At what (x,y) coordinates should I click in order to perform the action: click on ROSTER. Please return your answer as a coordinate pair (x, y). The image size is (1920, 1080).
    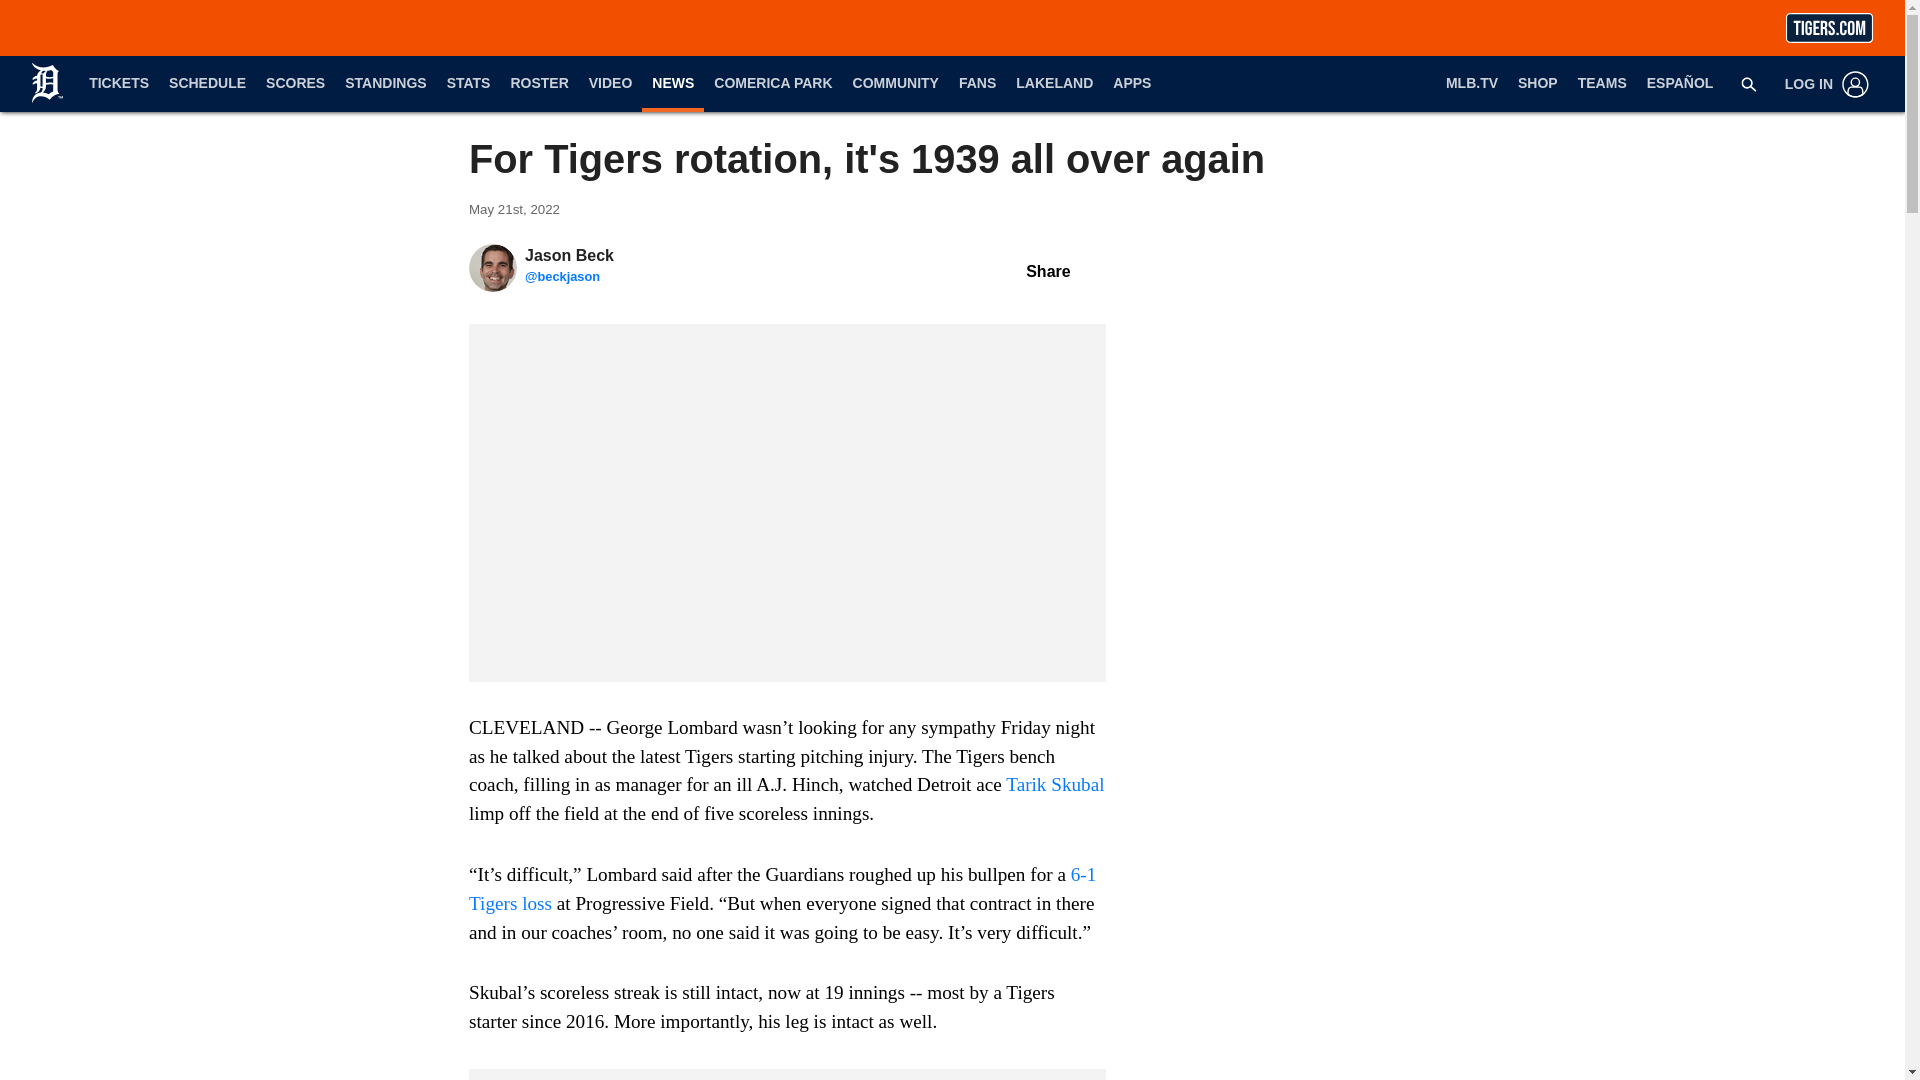
    Looking at the image, I should click on (538, 84).